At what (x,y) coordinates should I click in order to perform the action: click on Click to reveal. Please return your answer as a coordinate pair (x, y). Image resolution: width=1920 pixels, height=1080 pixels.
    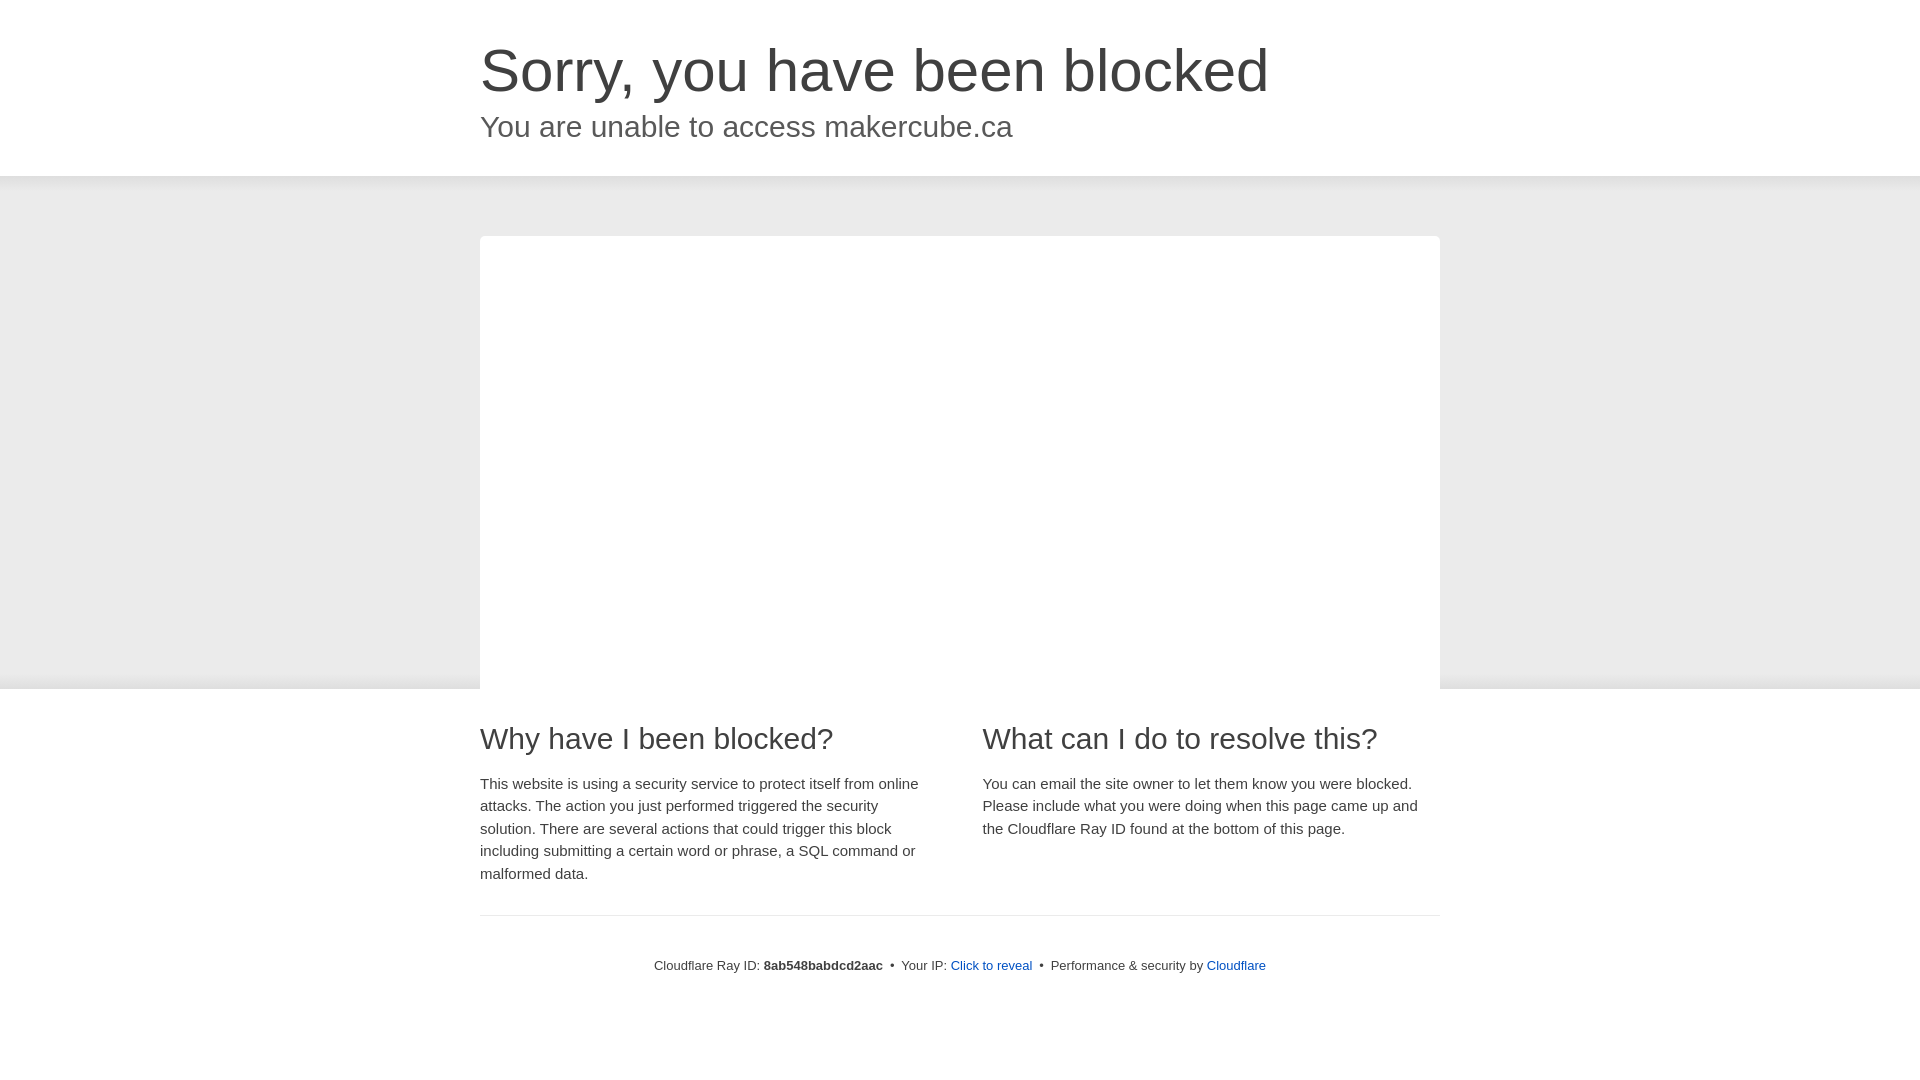
    Looking at the image, I should click on (991, 966).